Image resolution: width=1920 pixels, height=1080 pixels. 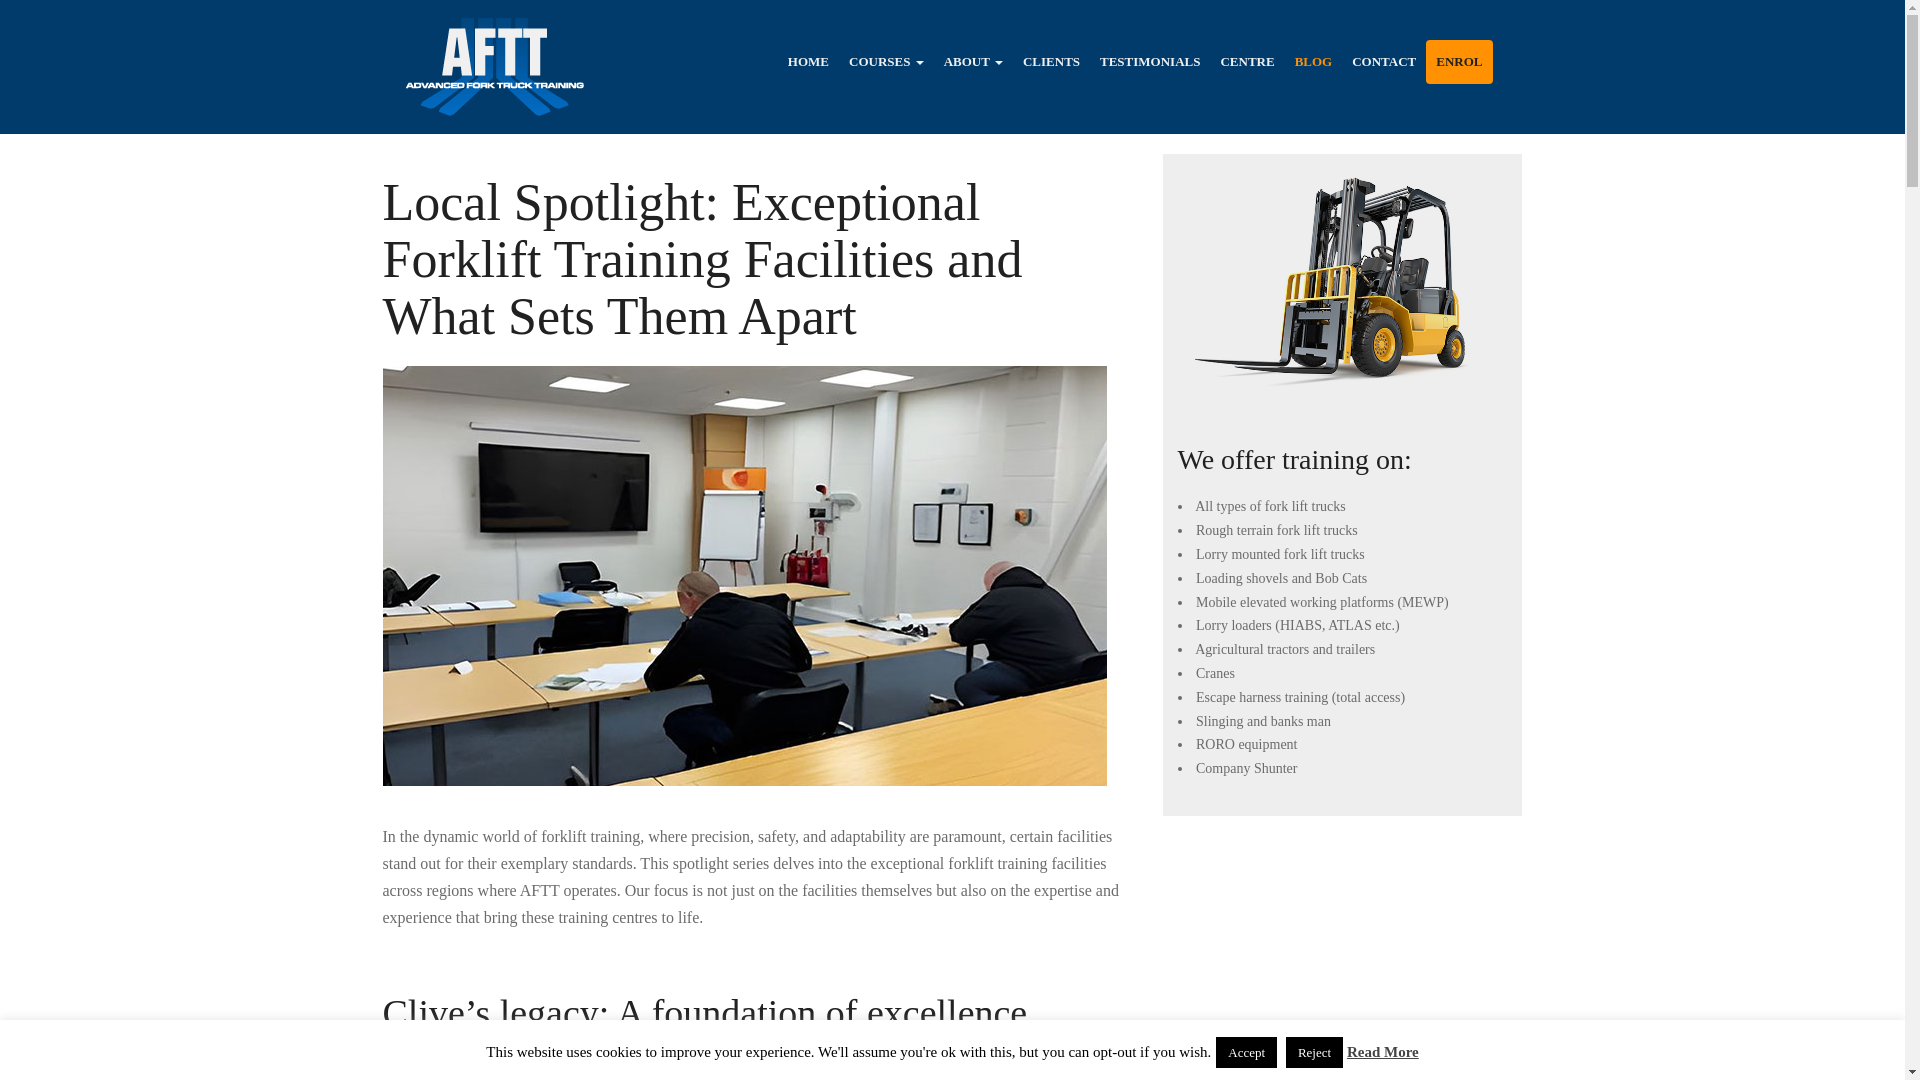 What do you see at coordinates (1384, 62) in the screenshot?
I see `CONTACT` at bounding box center [1384, 62].